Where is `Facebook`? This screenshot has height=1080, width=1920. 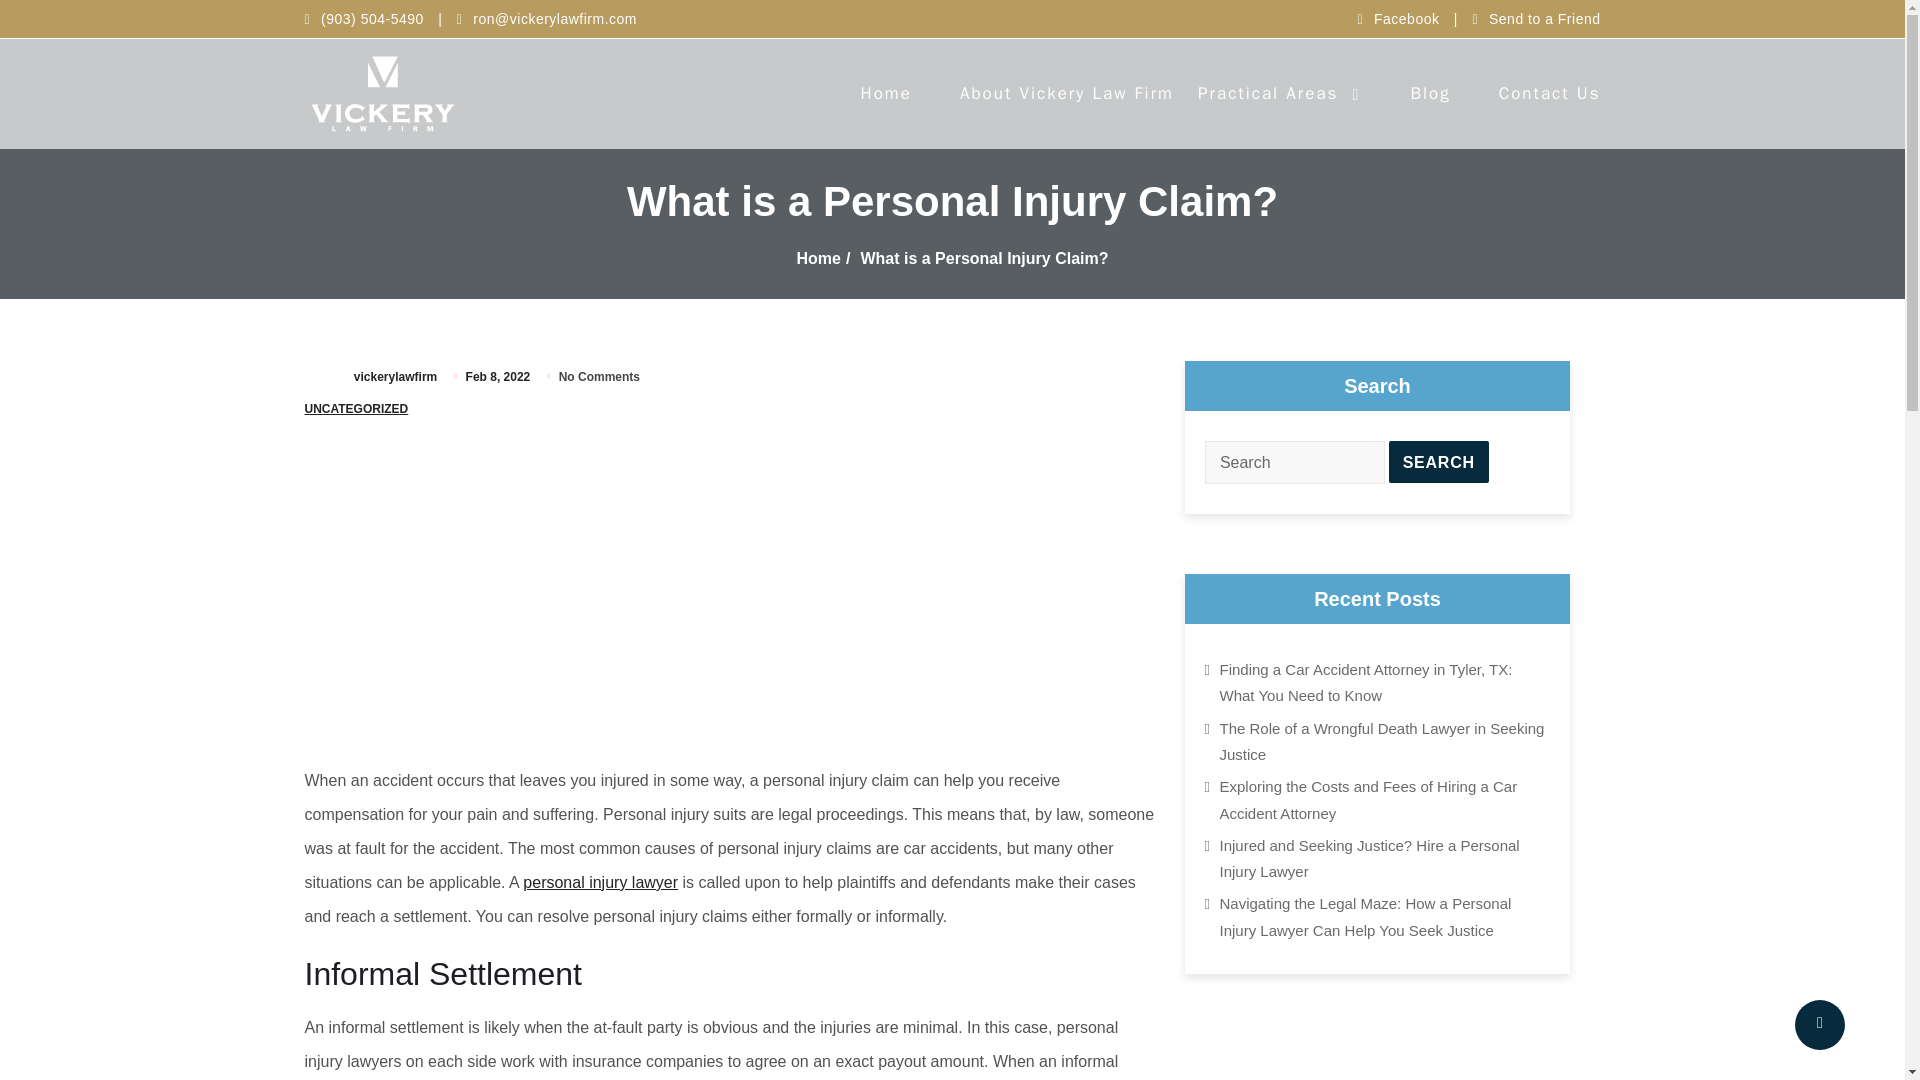 Facebook is located at coordinates (1414, 18).